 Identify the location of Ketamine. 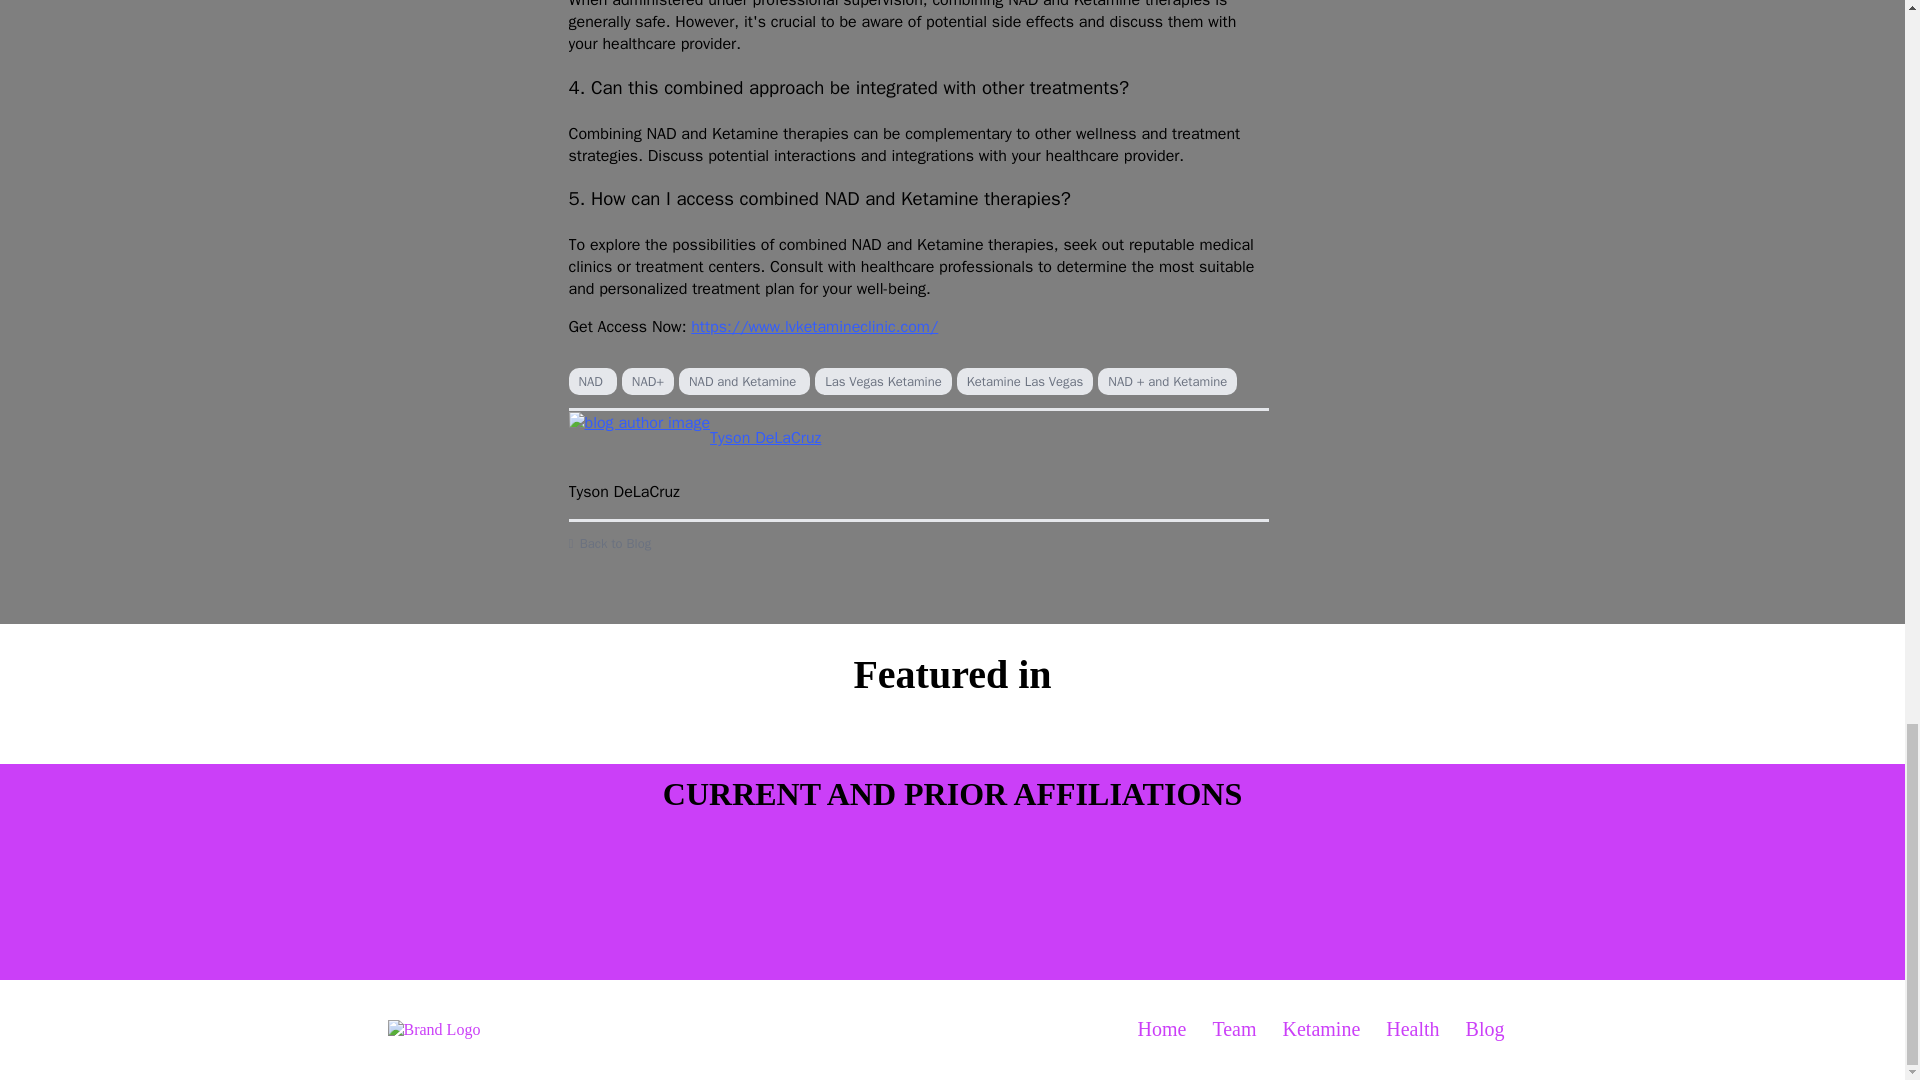
(1322, 1030).